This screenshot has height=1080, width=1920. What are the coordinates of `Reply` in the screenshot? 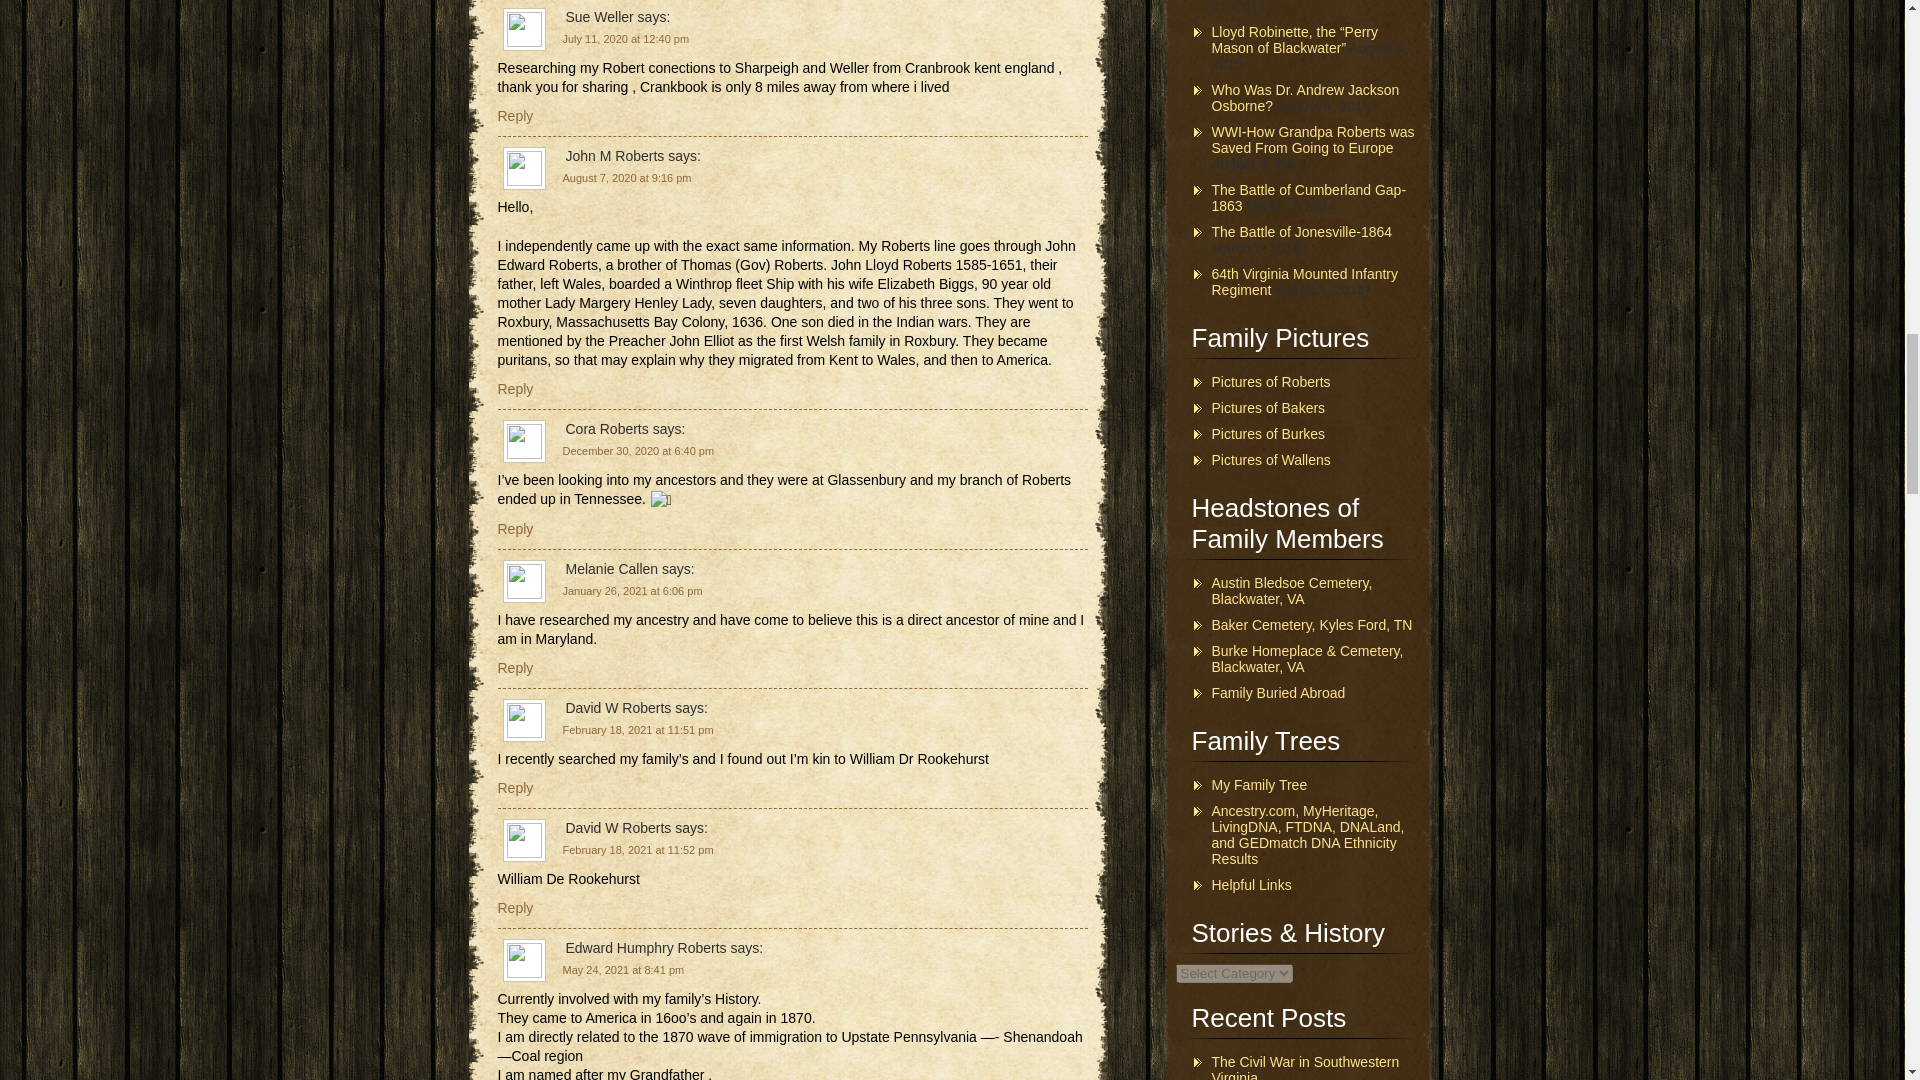 It's located at (515, 907).